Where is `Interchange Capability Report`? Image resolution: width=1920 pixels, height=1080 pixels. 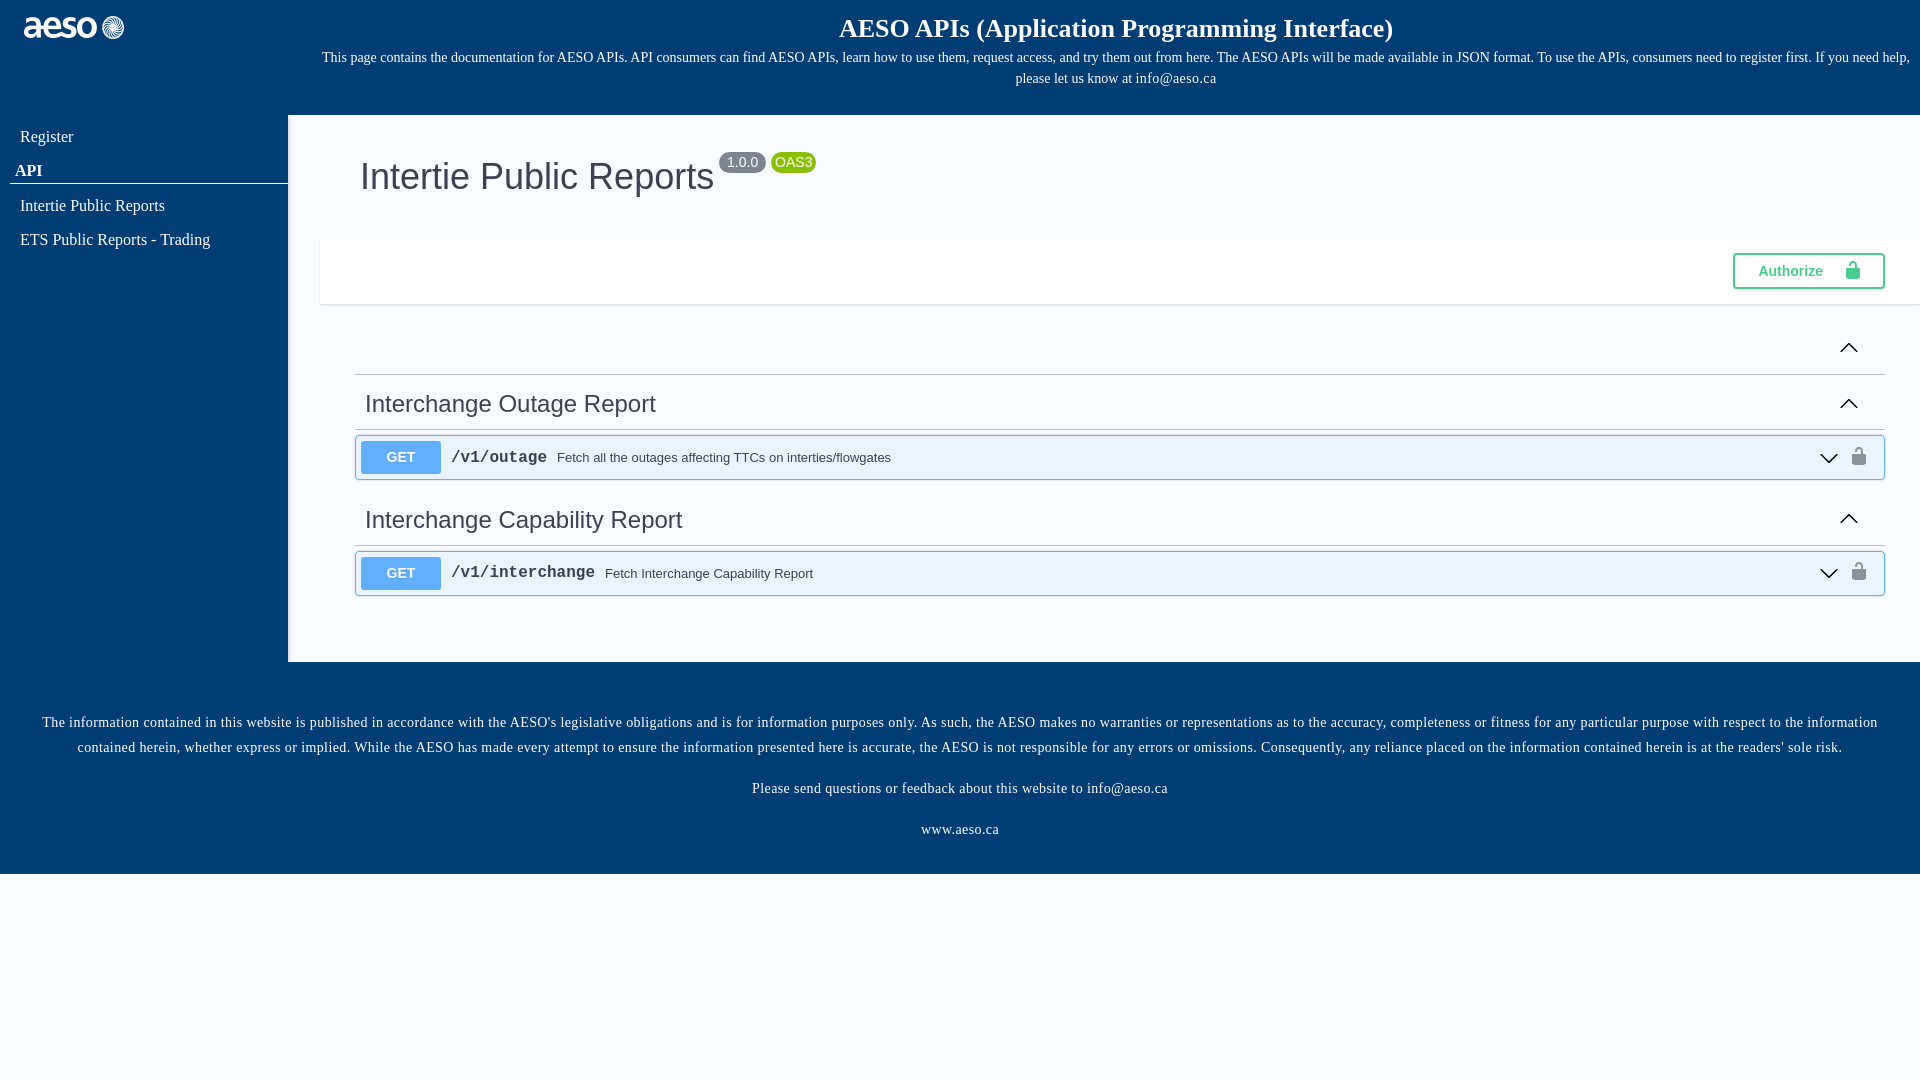 Interchange Capability Report is located at coordinates (524, 520).